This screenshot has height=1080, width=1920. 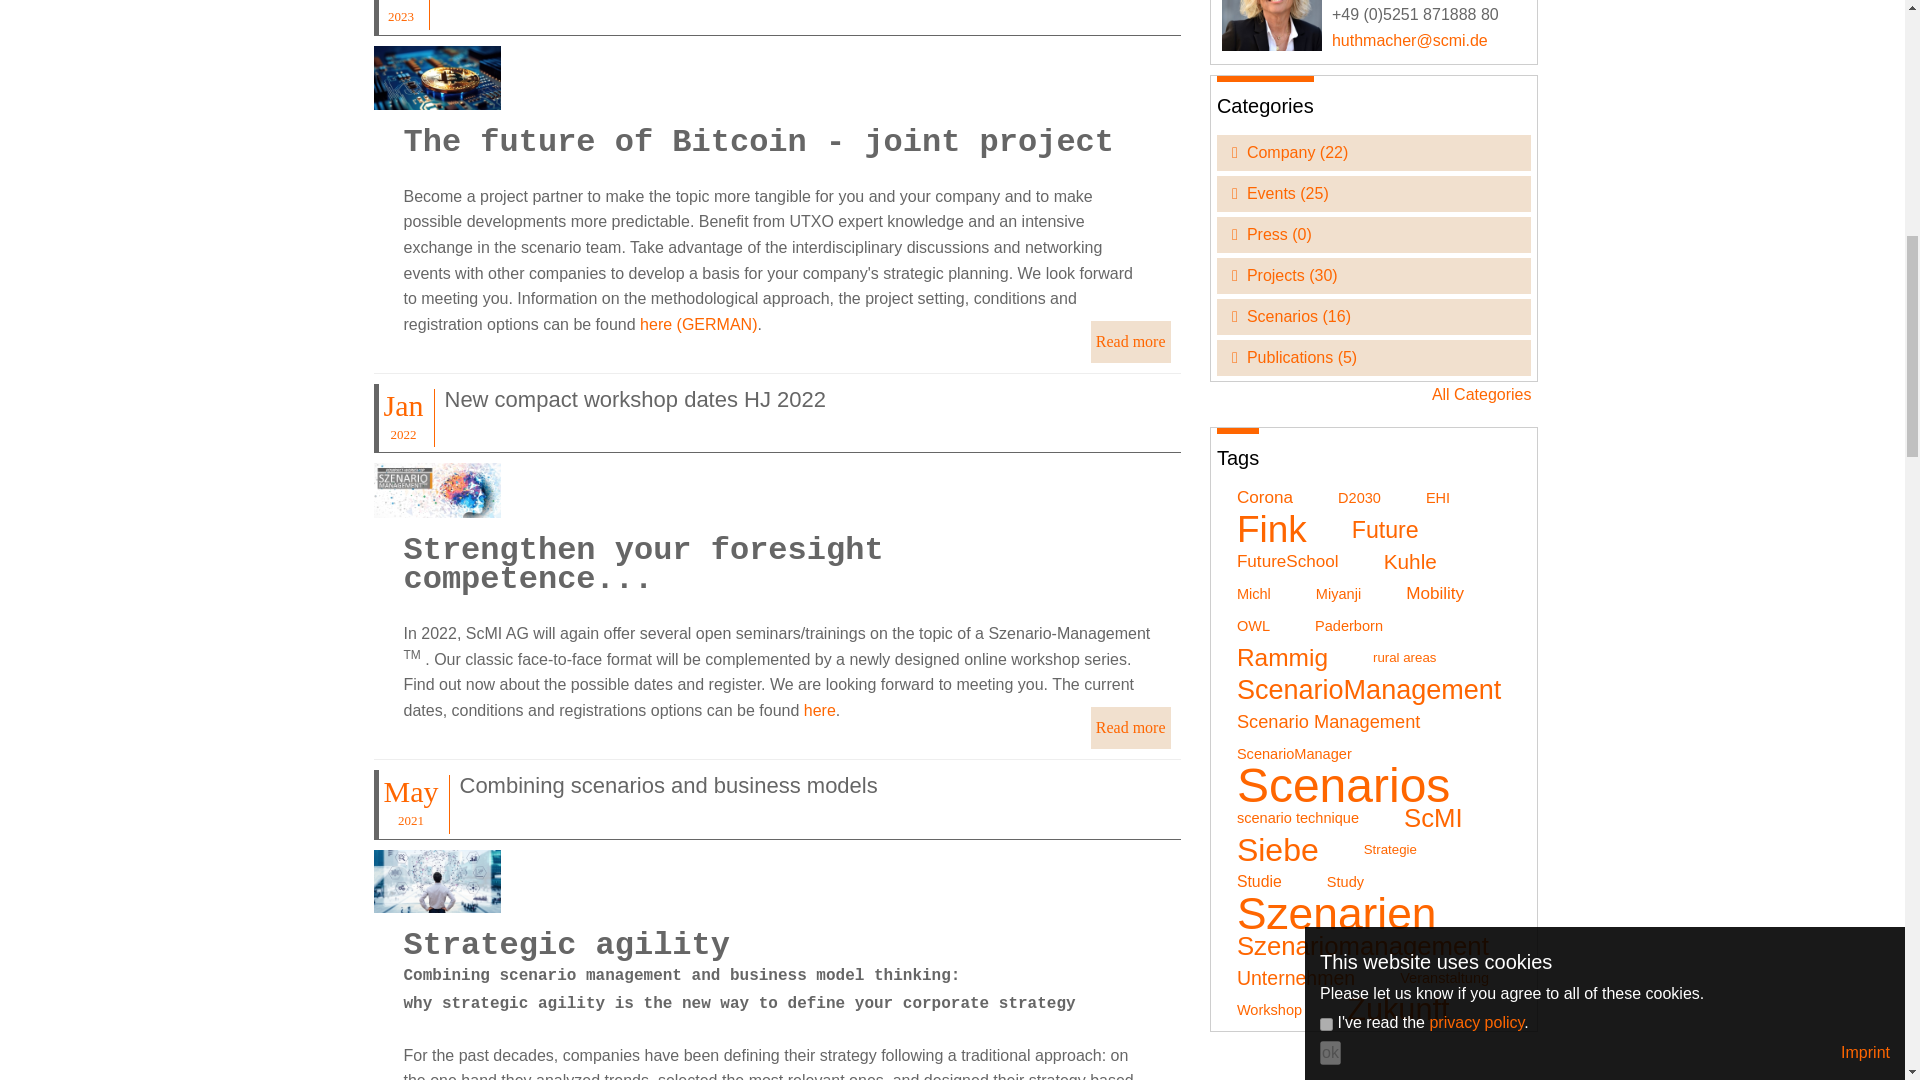 I want to click on 3 items tagged with Miyanji, so click(x=1333, y=594).